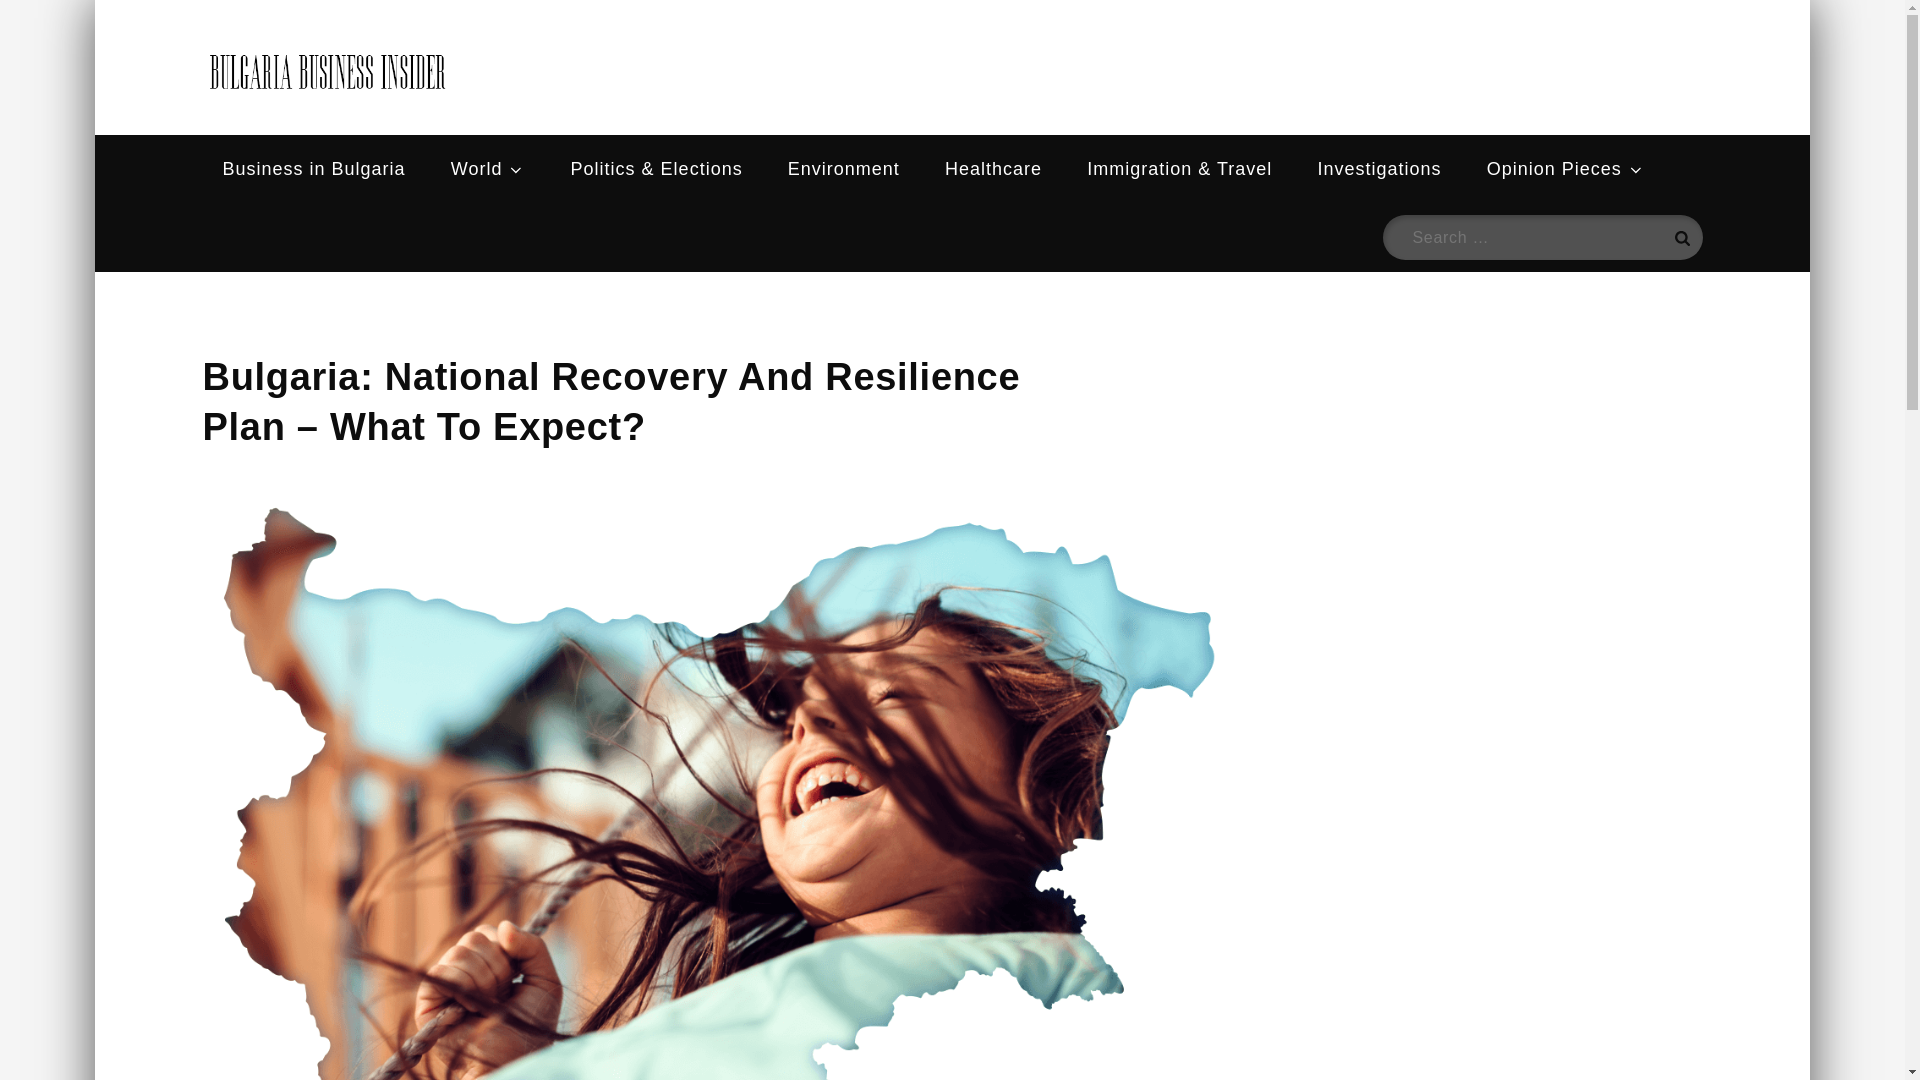 The height and width of the screenshot is (1080, 1920). What do you see at coordinates (488, 169) in the screenshot?
I see `World` at bounding box center [488, 169].